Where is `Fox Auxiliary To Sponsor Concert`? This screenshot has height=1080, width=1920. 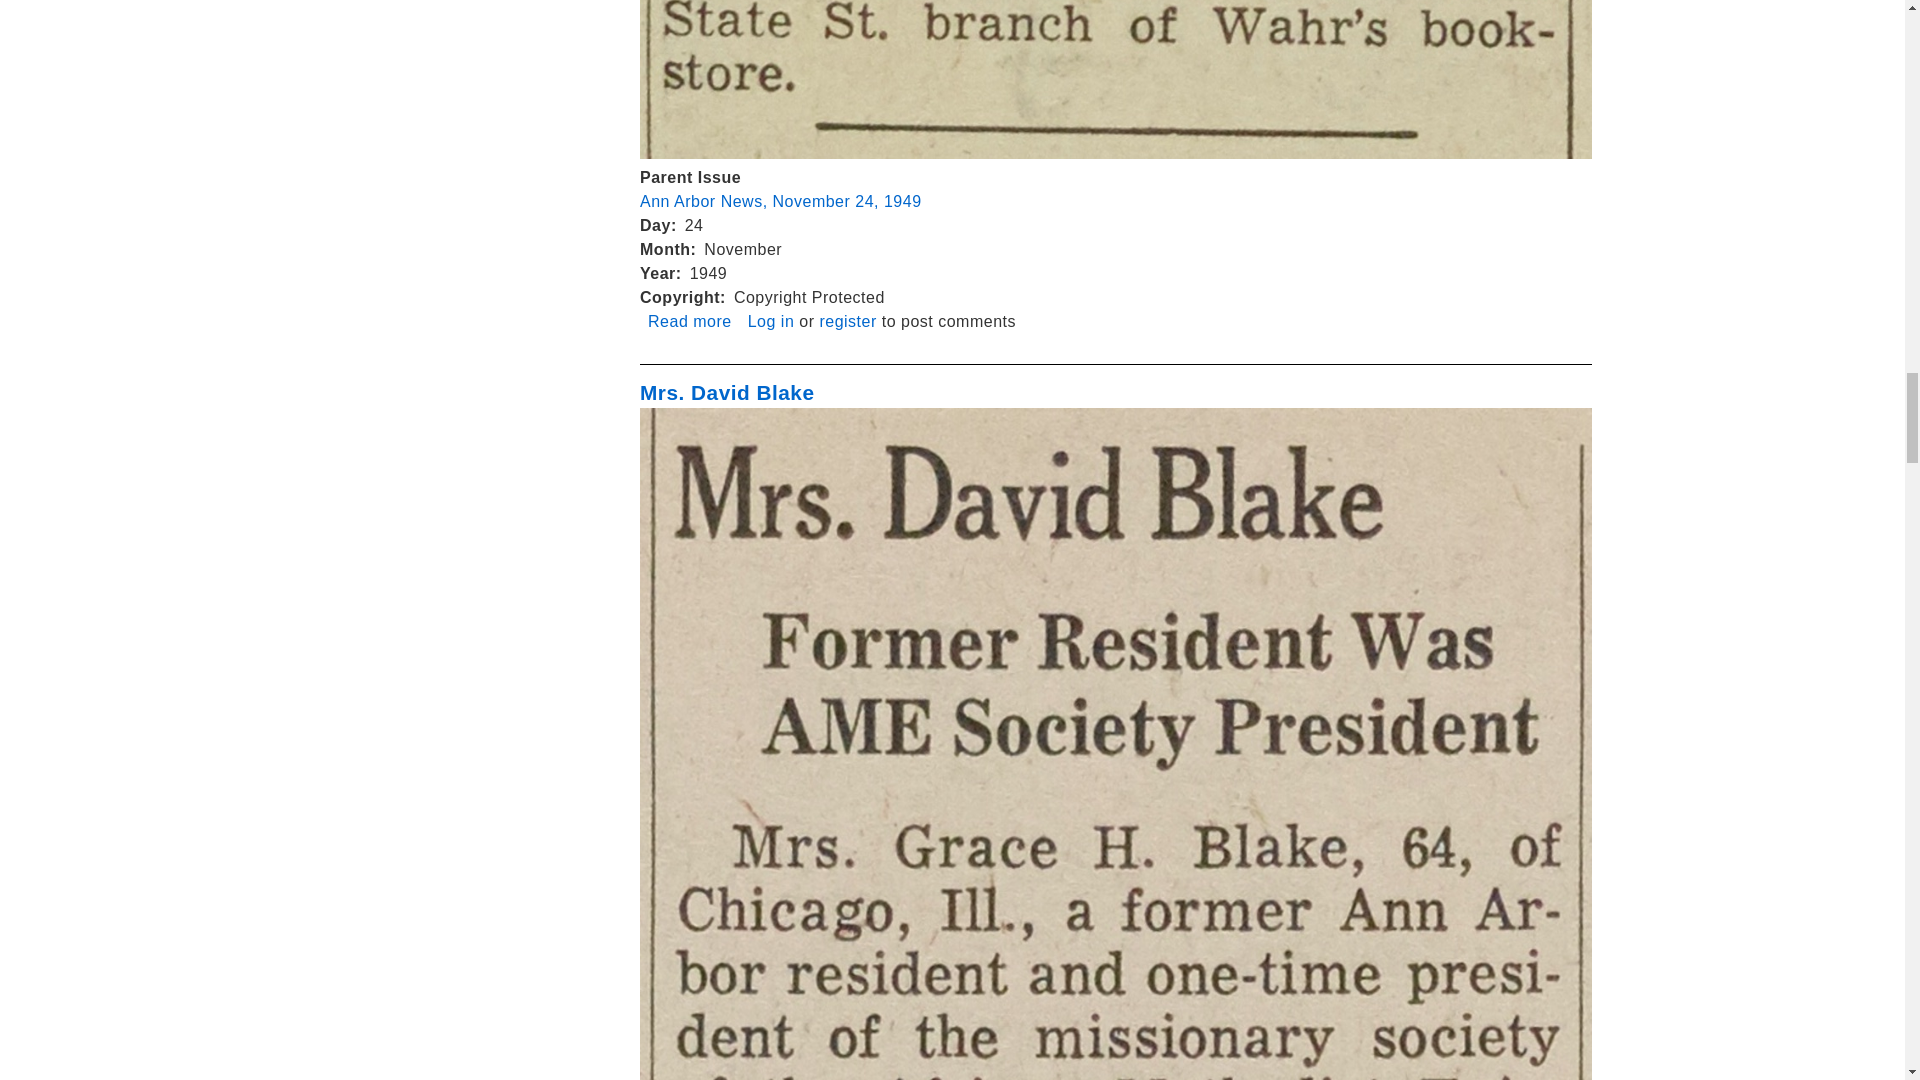
Fox Auxiliary To Sponsor Concert is located at coordinates (771, 322).